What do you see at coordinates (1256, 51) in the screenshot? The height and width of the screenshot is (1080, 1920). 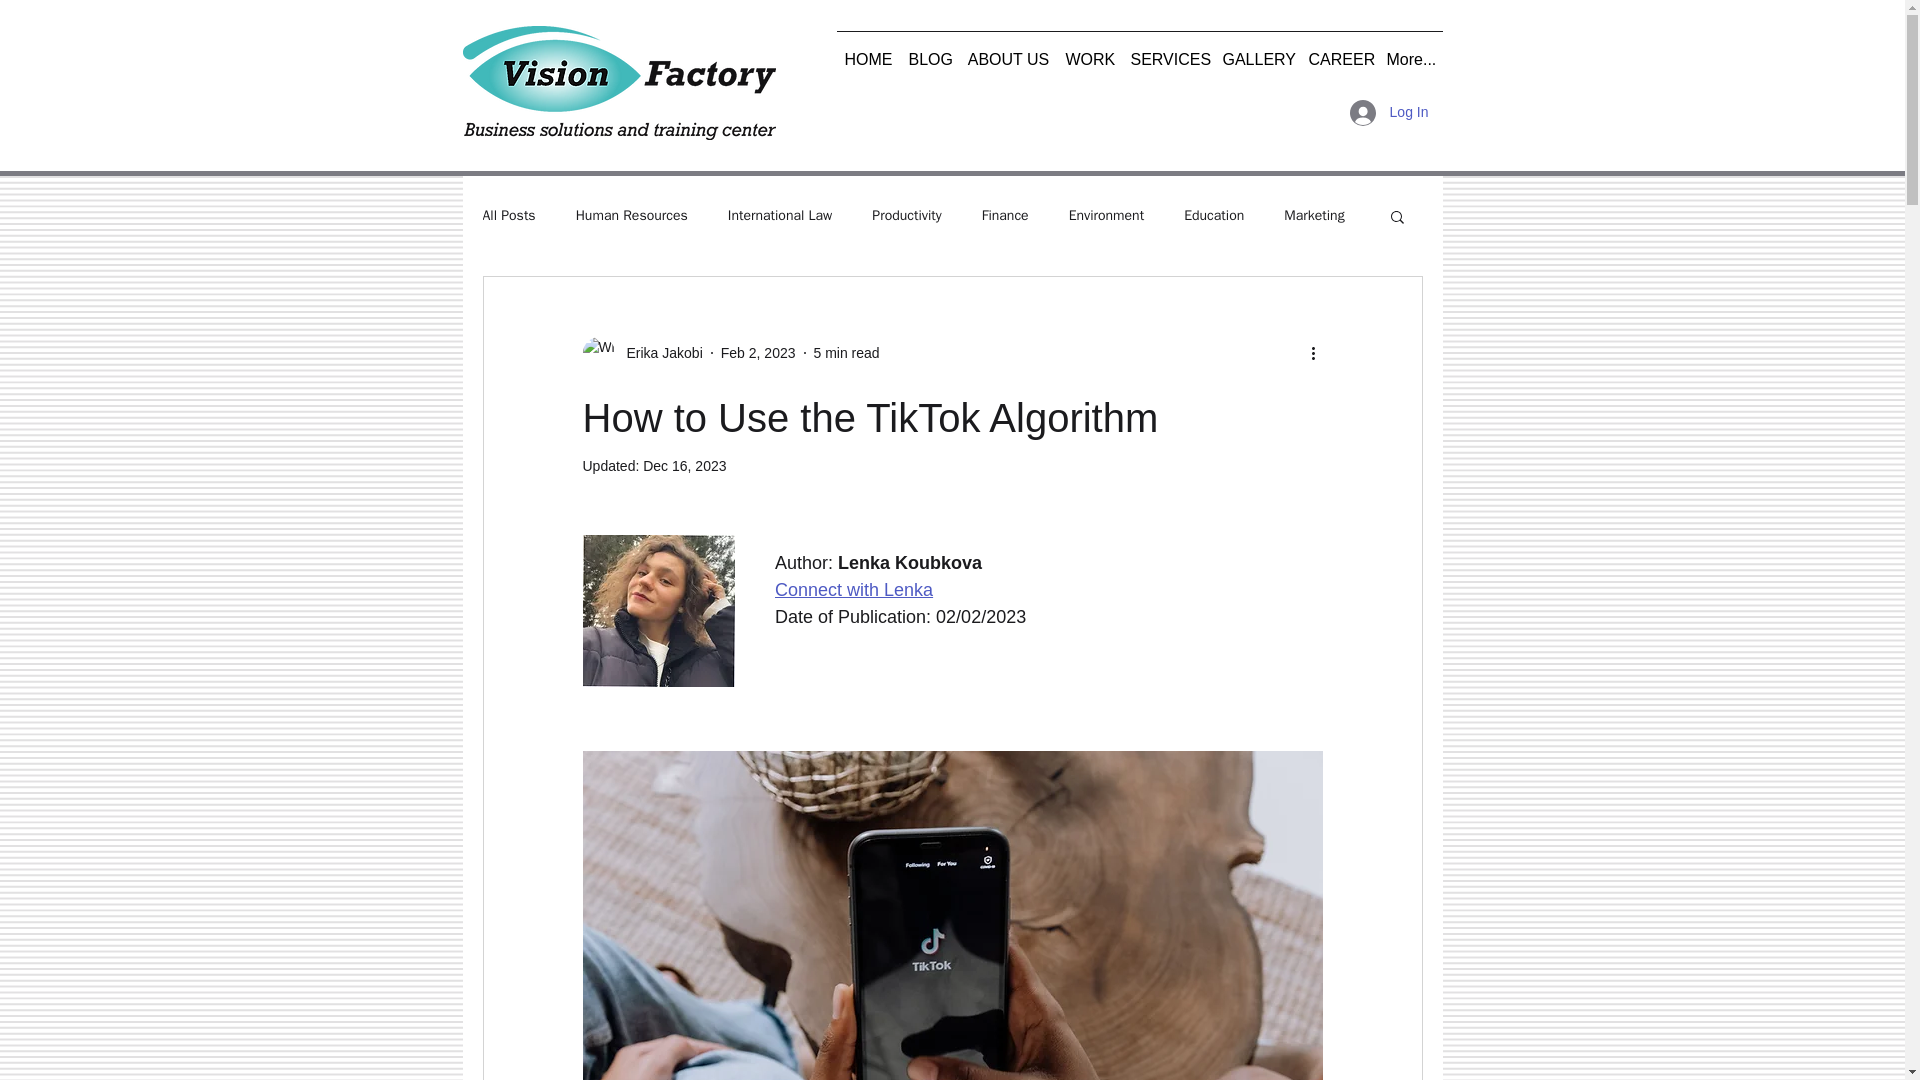 I see `GALLERY` at bounding box center [1256, 51].